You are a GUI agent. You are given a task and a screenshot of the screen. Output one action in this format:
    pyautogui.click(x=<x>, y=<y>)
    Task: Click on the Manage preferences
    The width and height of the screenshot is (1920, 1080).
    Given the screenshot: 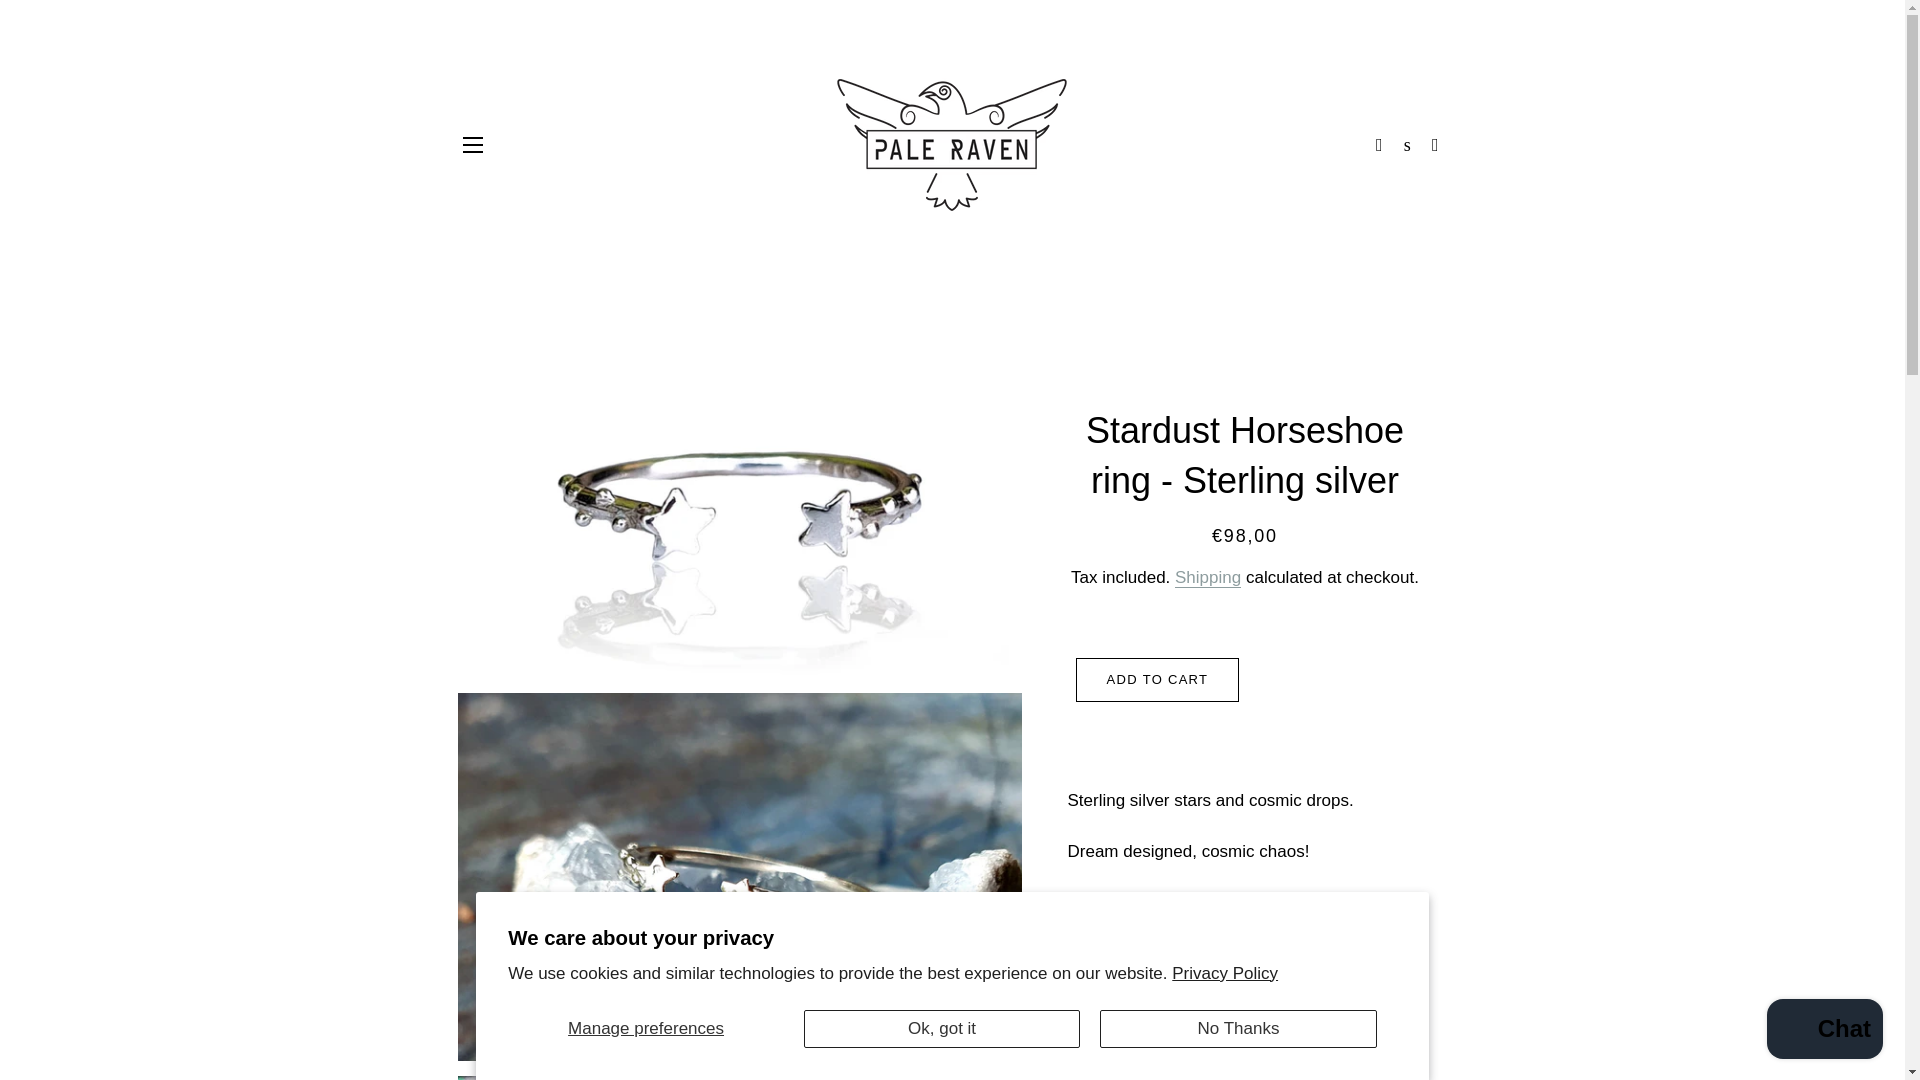 What is the action you would take?
    pyautogui.click(x=646, y=1028)
    